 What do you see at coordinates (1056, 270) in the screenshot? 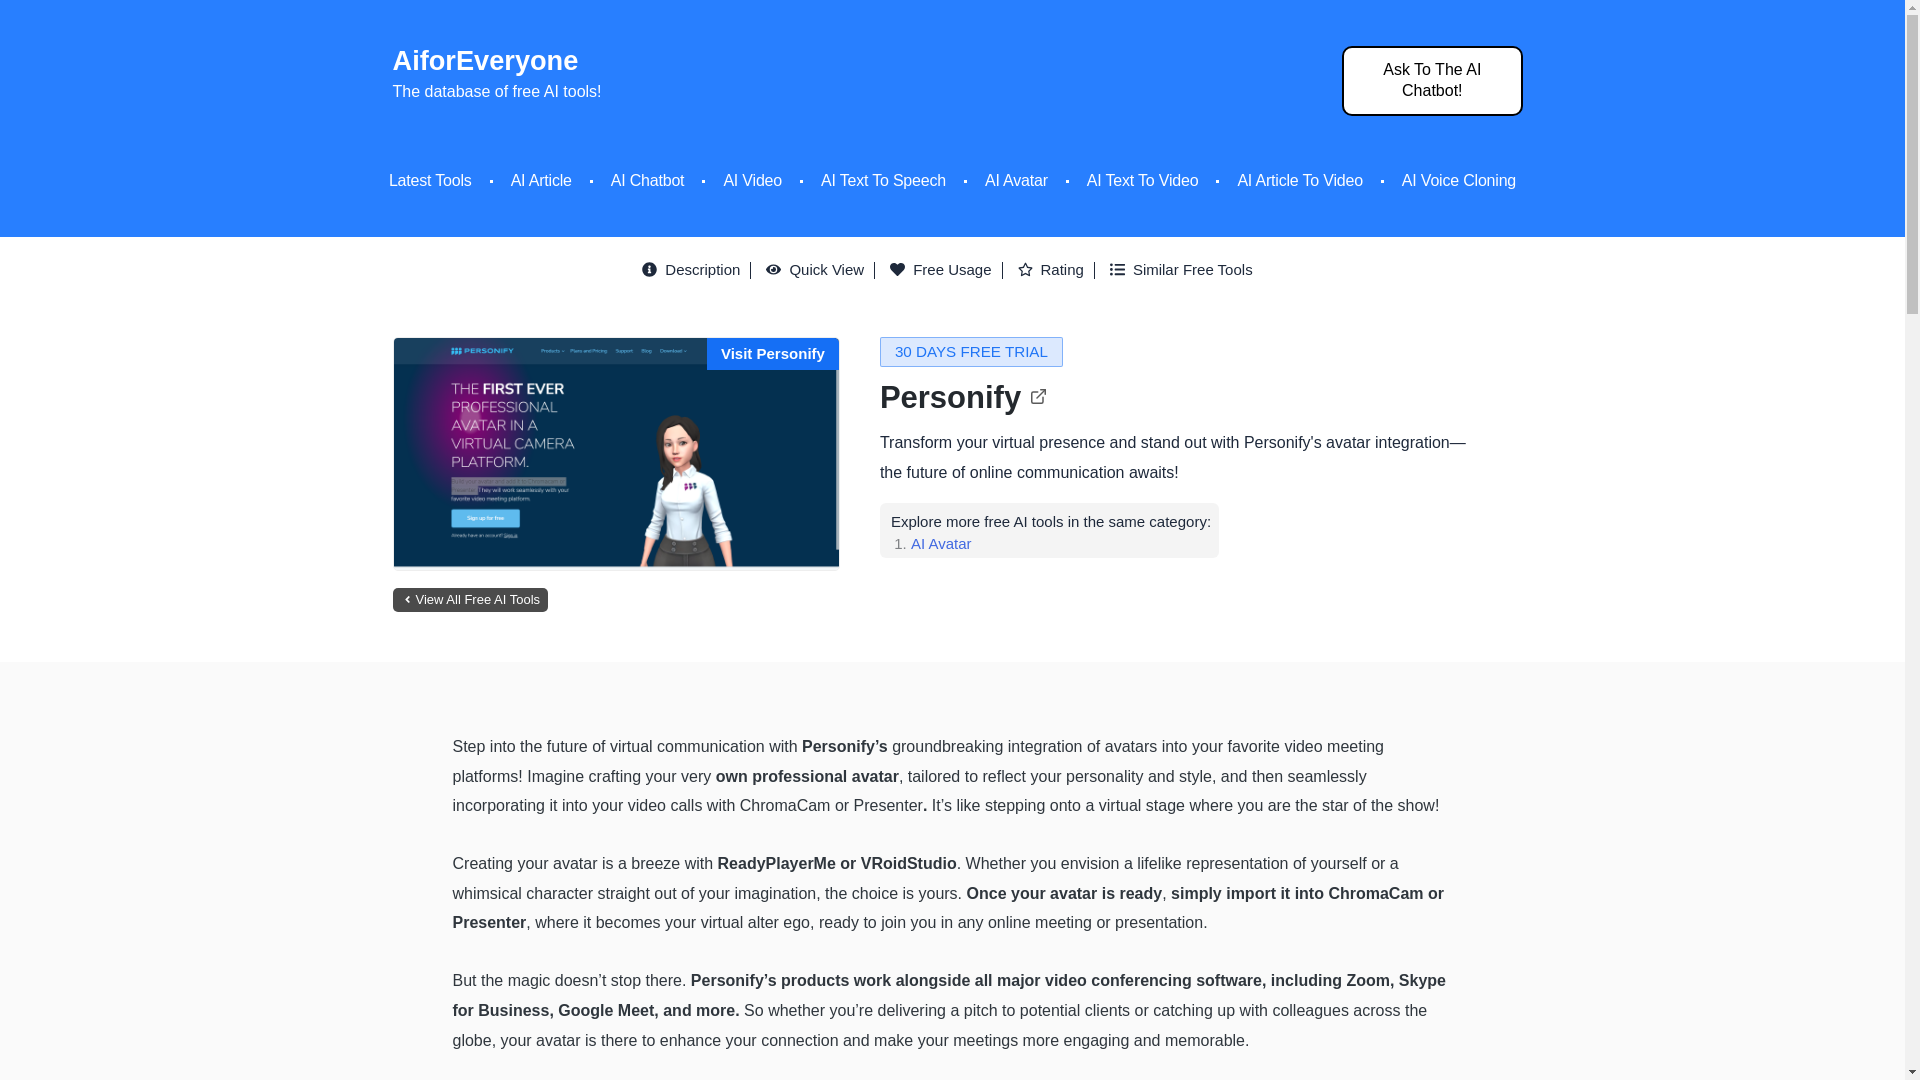
I see `Rating` at bounding box center [1056, 270].